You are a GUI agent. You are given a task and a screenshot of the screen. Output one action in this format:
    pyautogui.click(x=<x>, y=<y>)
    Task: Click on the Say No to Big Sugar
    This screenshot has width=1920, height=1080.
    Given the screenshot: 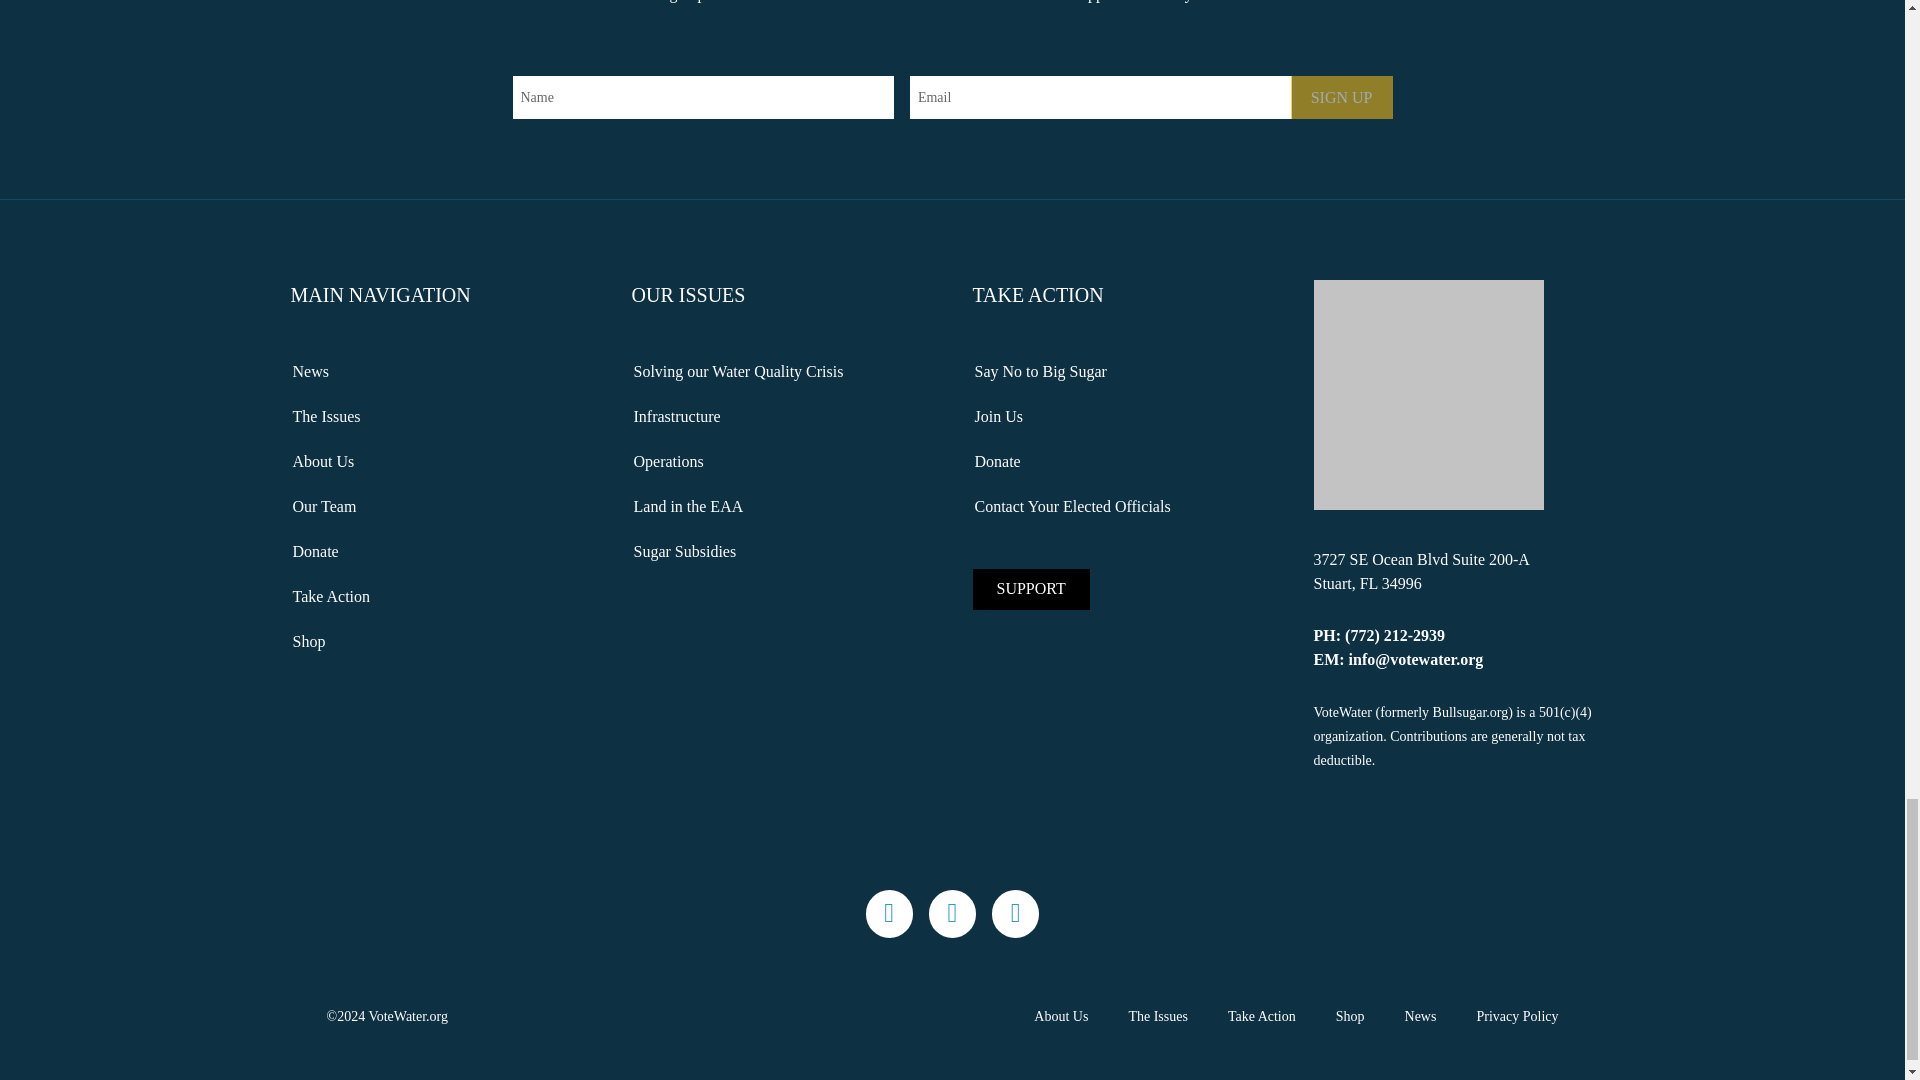 What is the action you would take?
    pyautogui.click(x=1122, y=372)
    